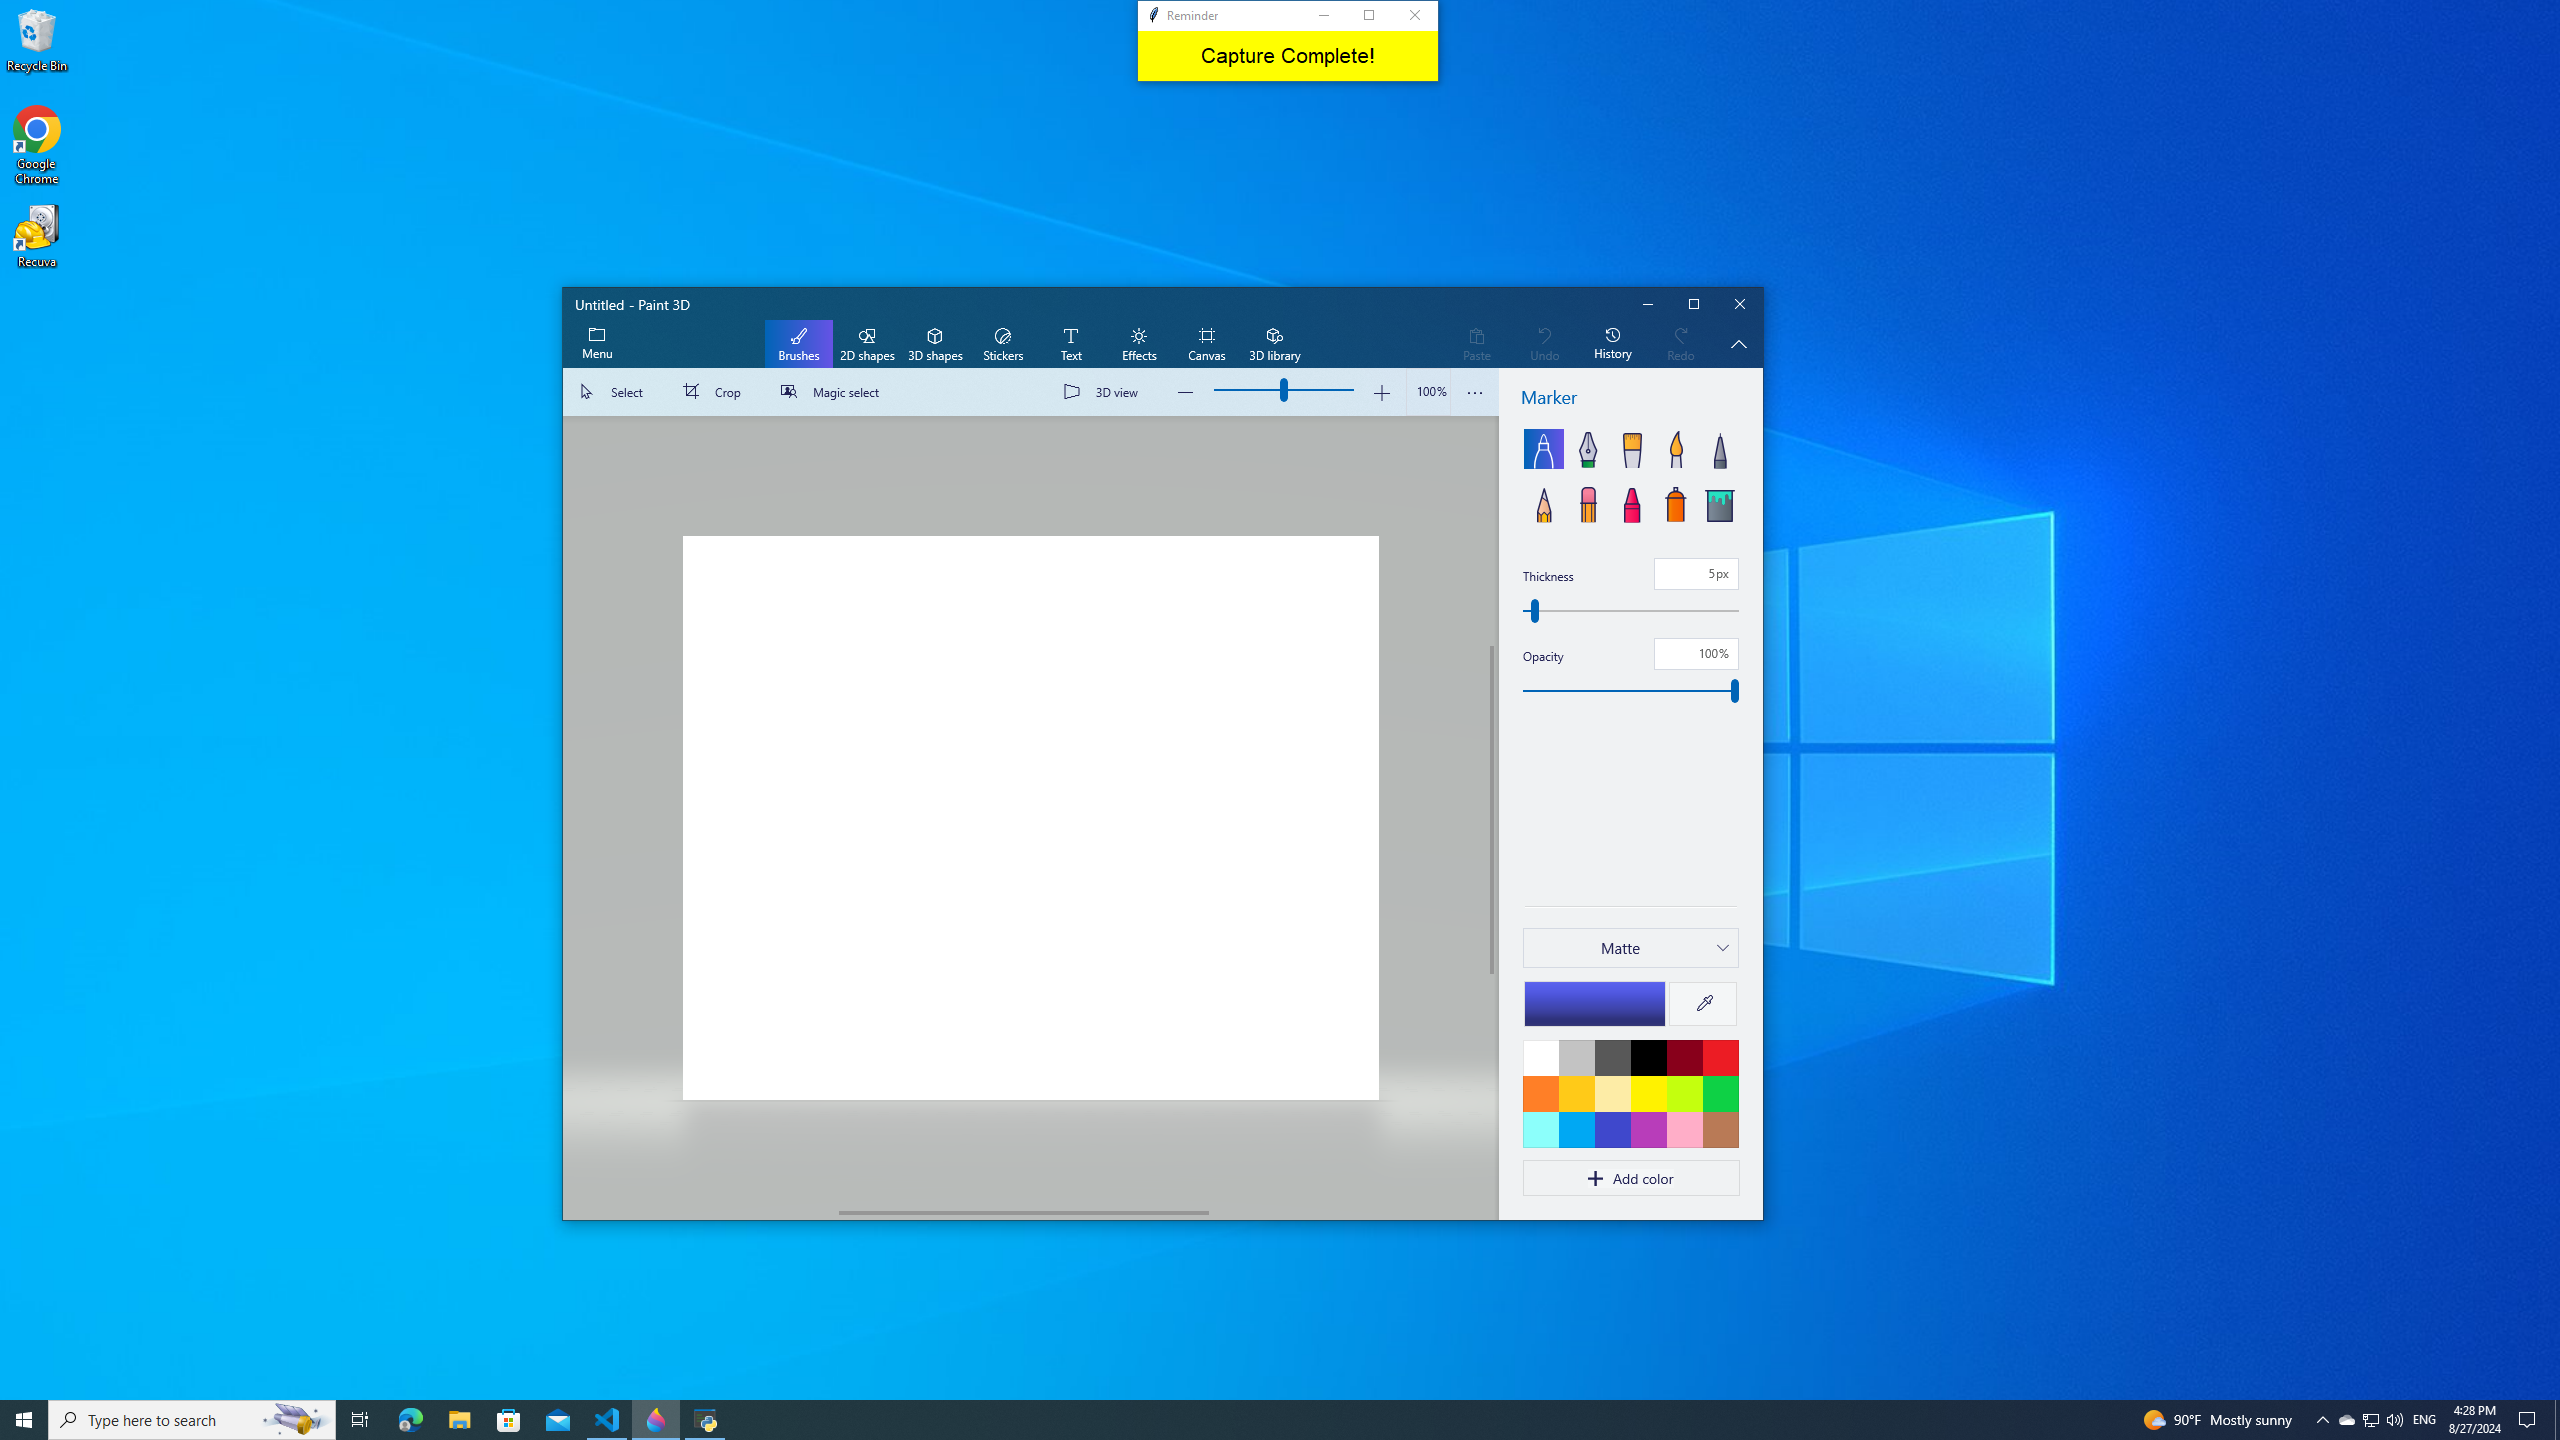 The width and height of the screenshot is (2560, 1440). I want to click on Text, so click(1070, 344).